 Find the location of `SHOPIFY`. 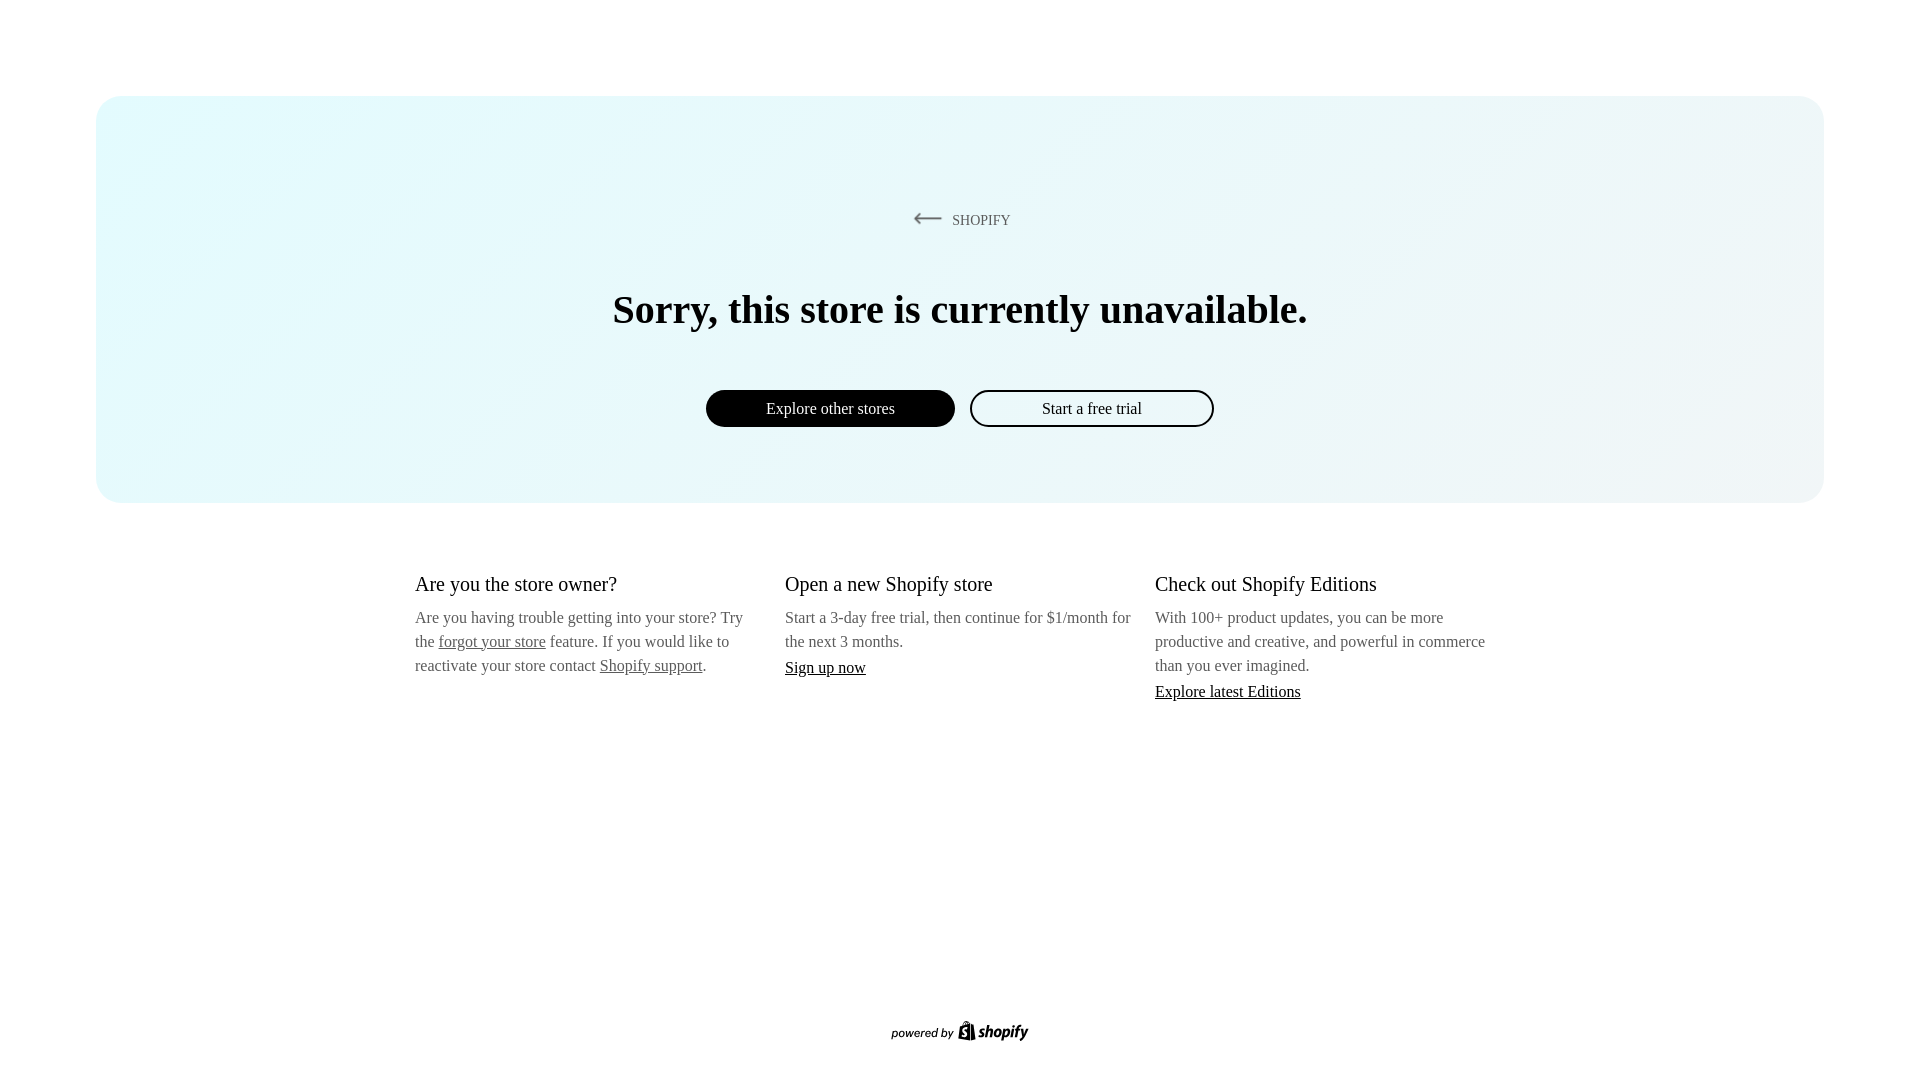

SHOPIFY is located at coordinates (958, 219).